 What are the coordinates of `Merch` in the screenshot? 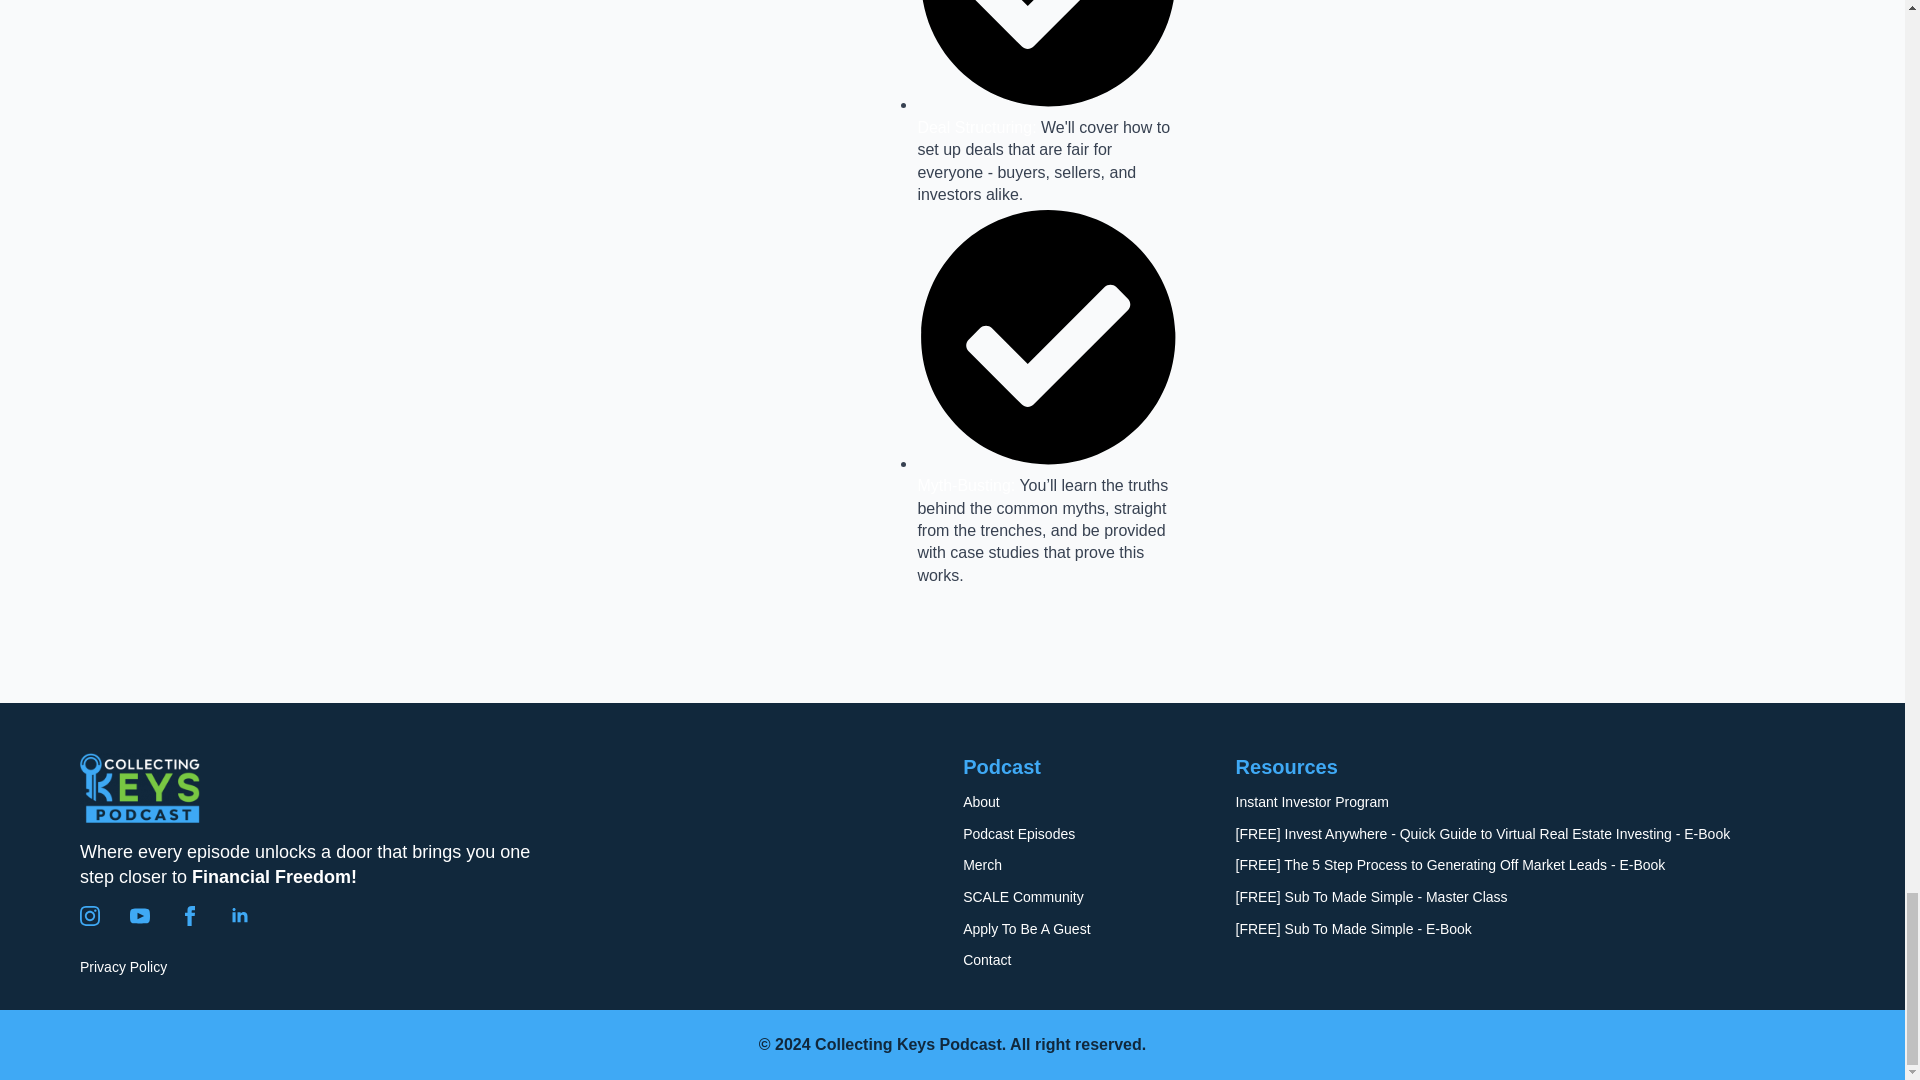 It's located at (982, 866).